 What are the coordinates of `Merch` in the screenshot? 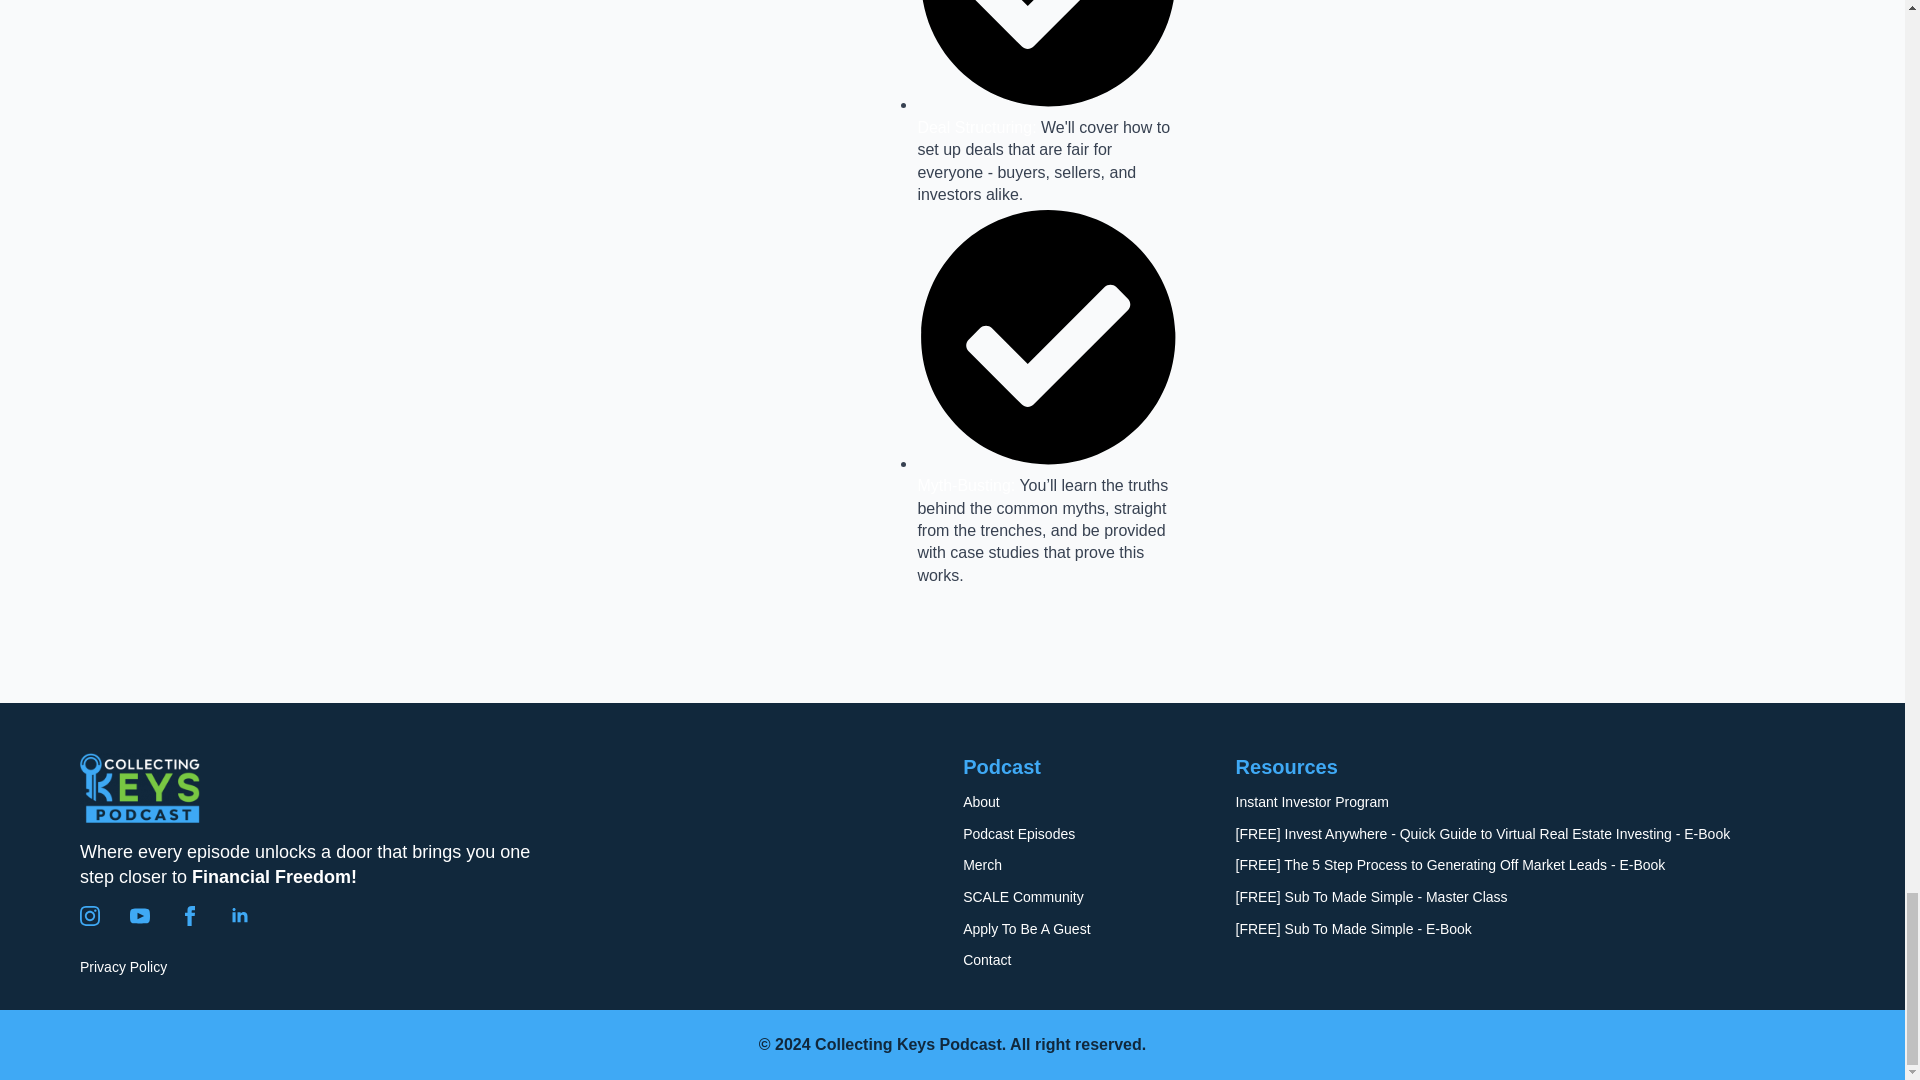 It's located at (982, 866).